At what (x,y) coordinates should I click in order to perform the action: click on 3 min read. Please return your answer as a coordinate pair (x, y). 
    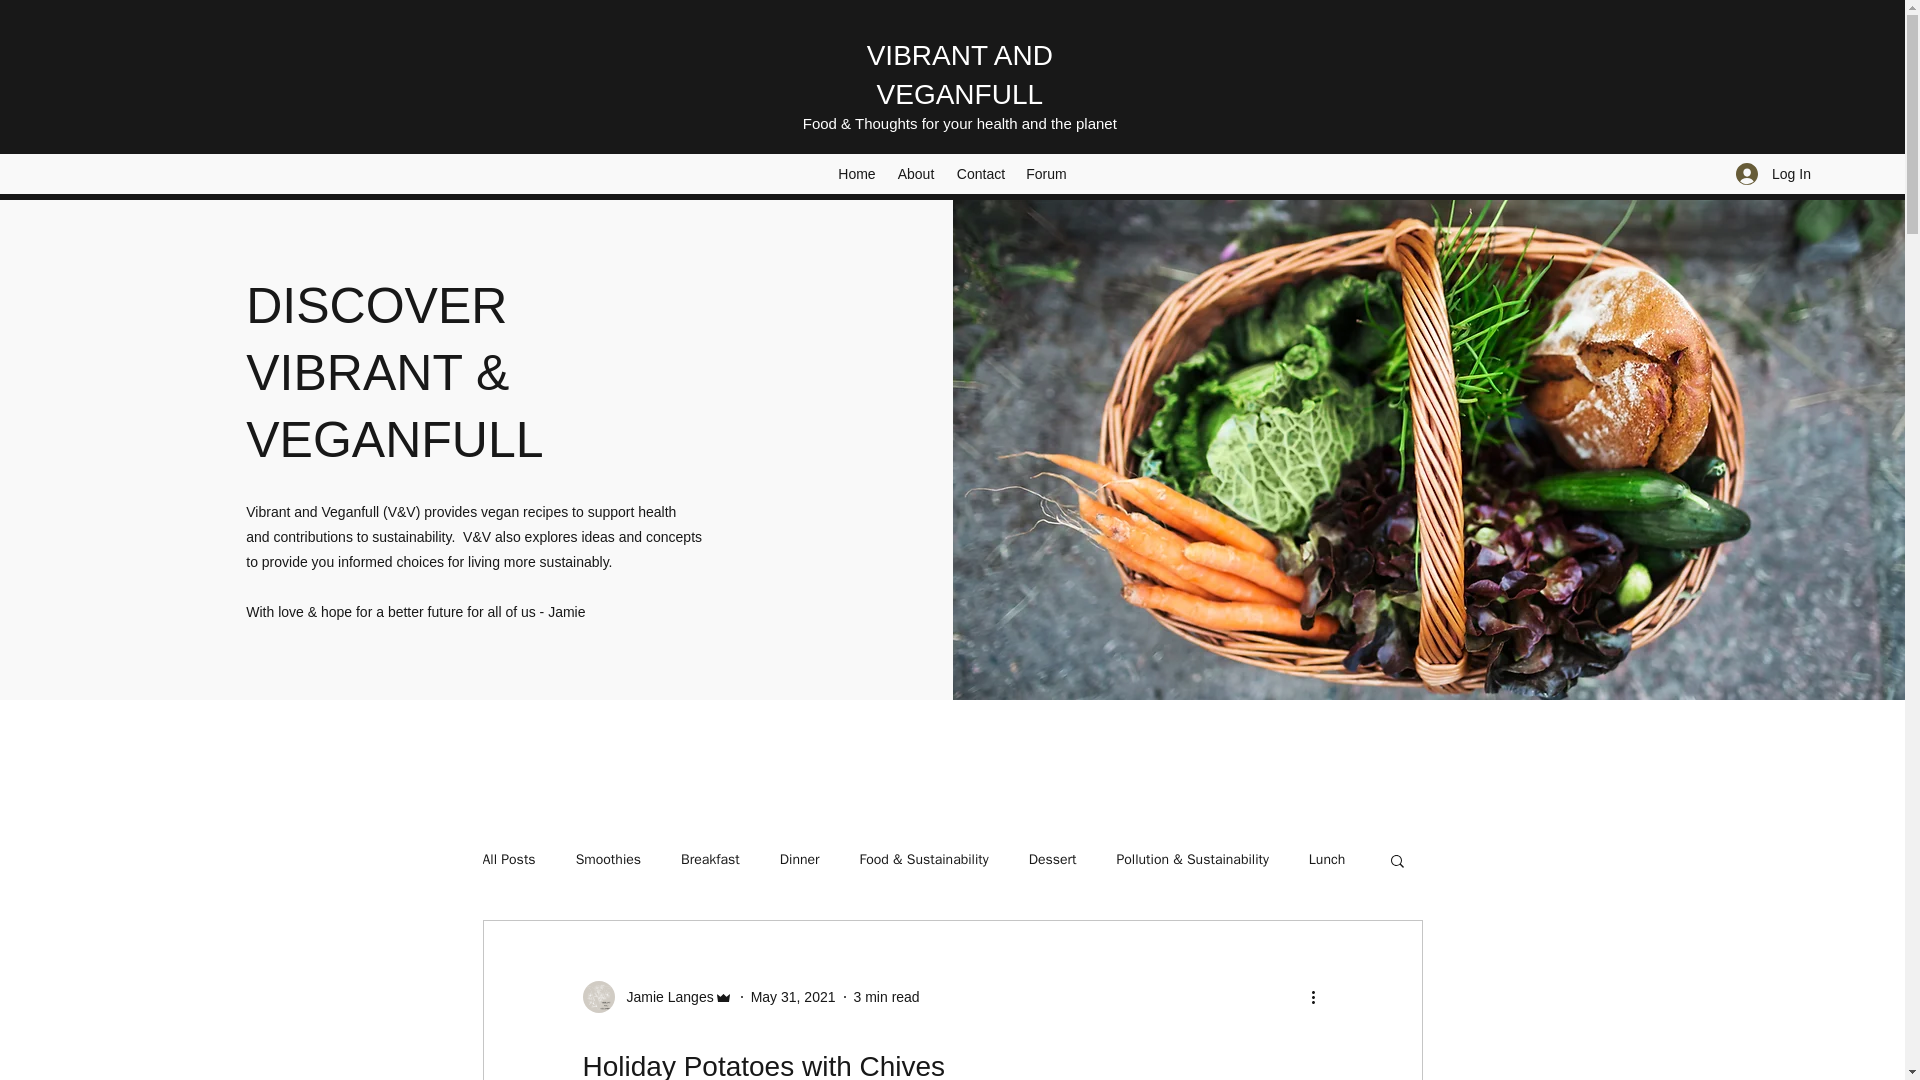
    Looking at the image, I should click on (886, 997).